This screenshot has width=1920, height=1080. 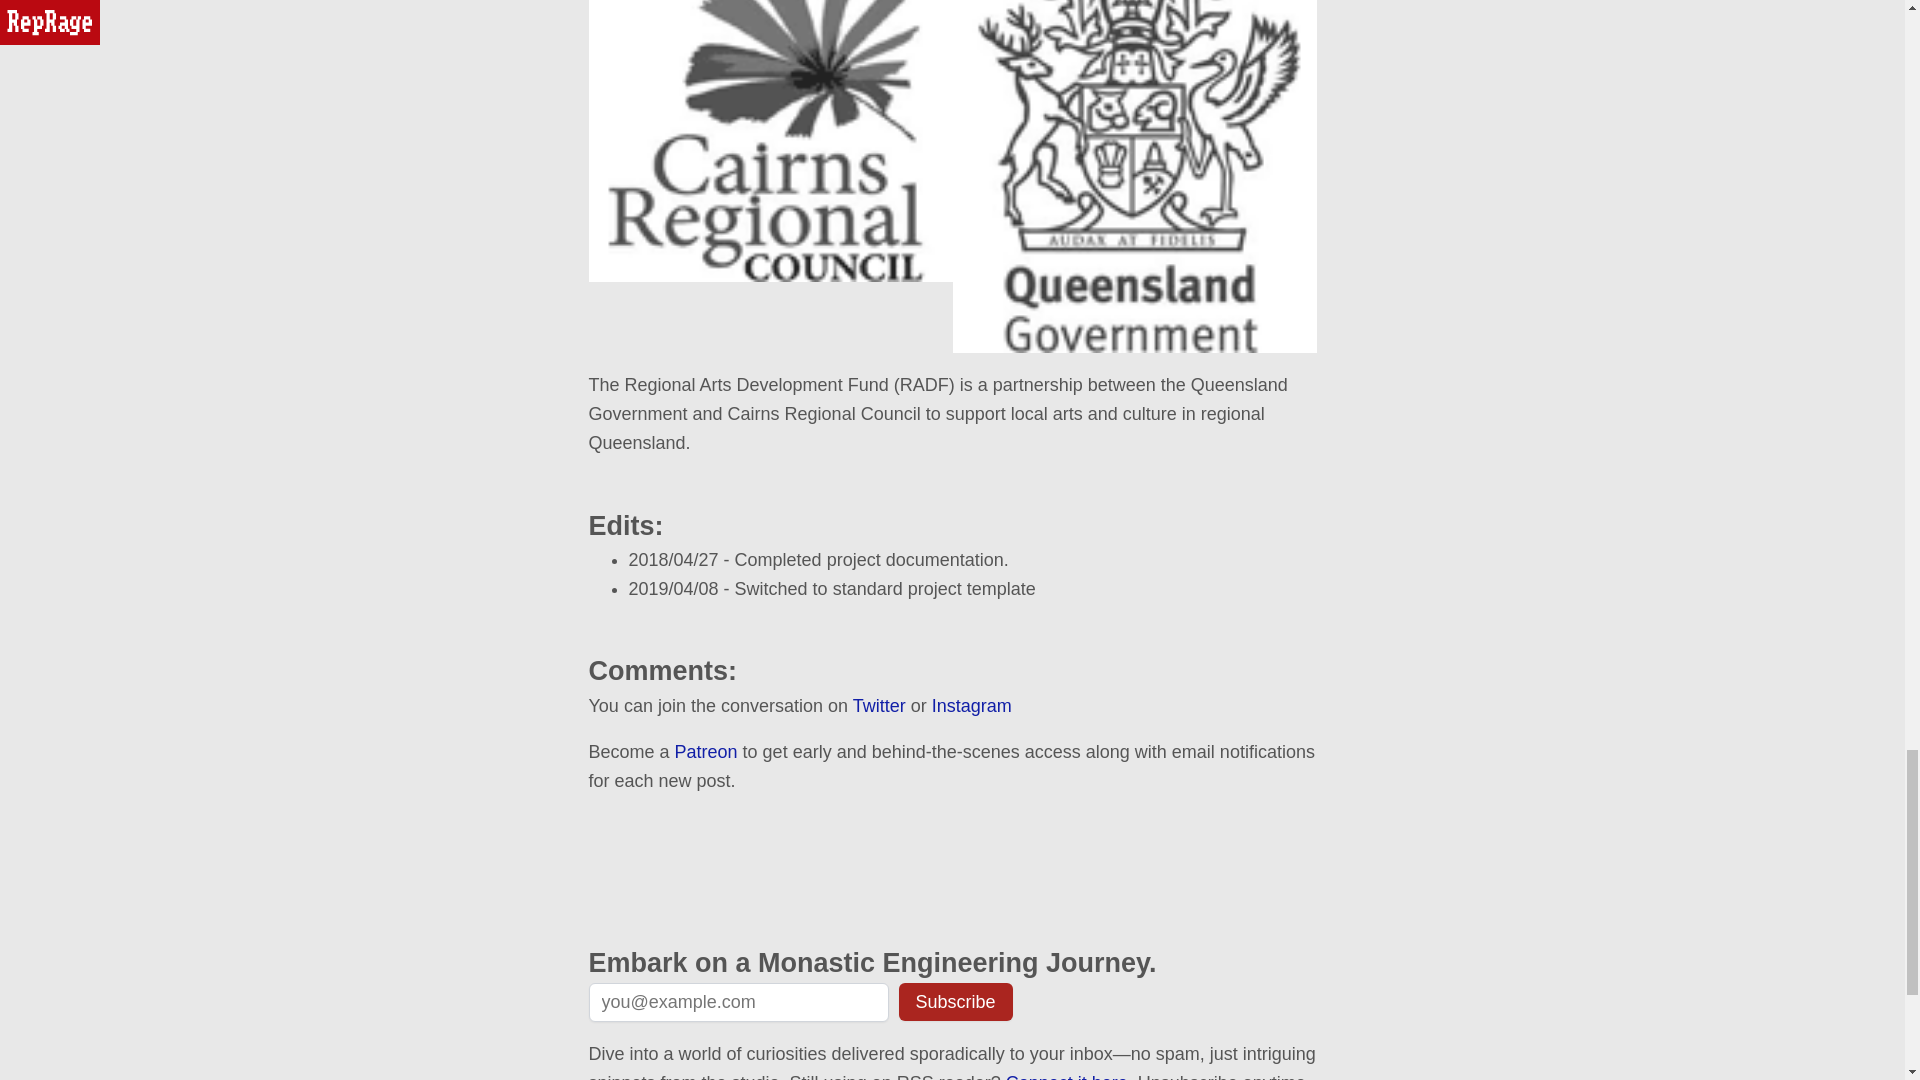 I want to click on Subscribe, so click(x=954, y=1001).